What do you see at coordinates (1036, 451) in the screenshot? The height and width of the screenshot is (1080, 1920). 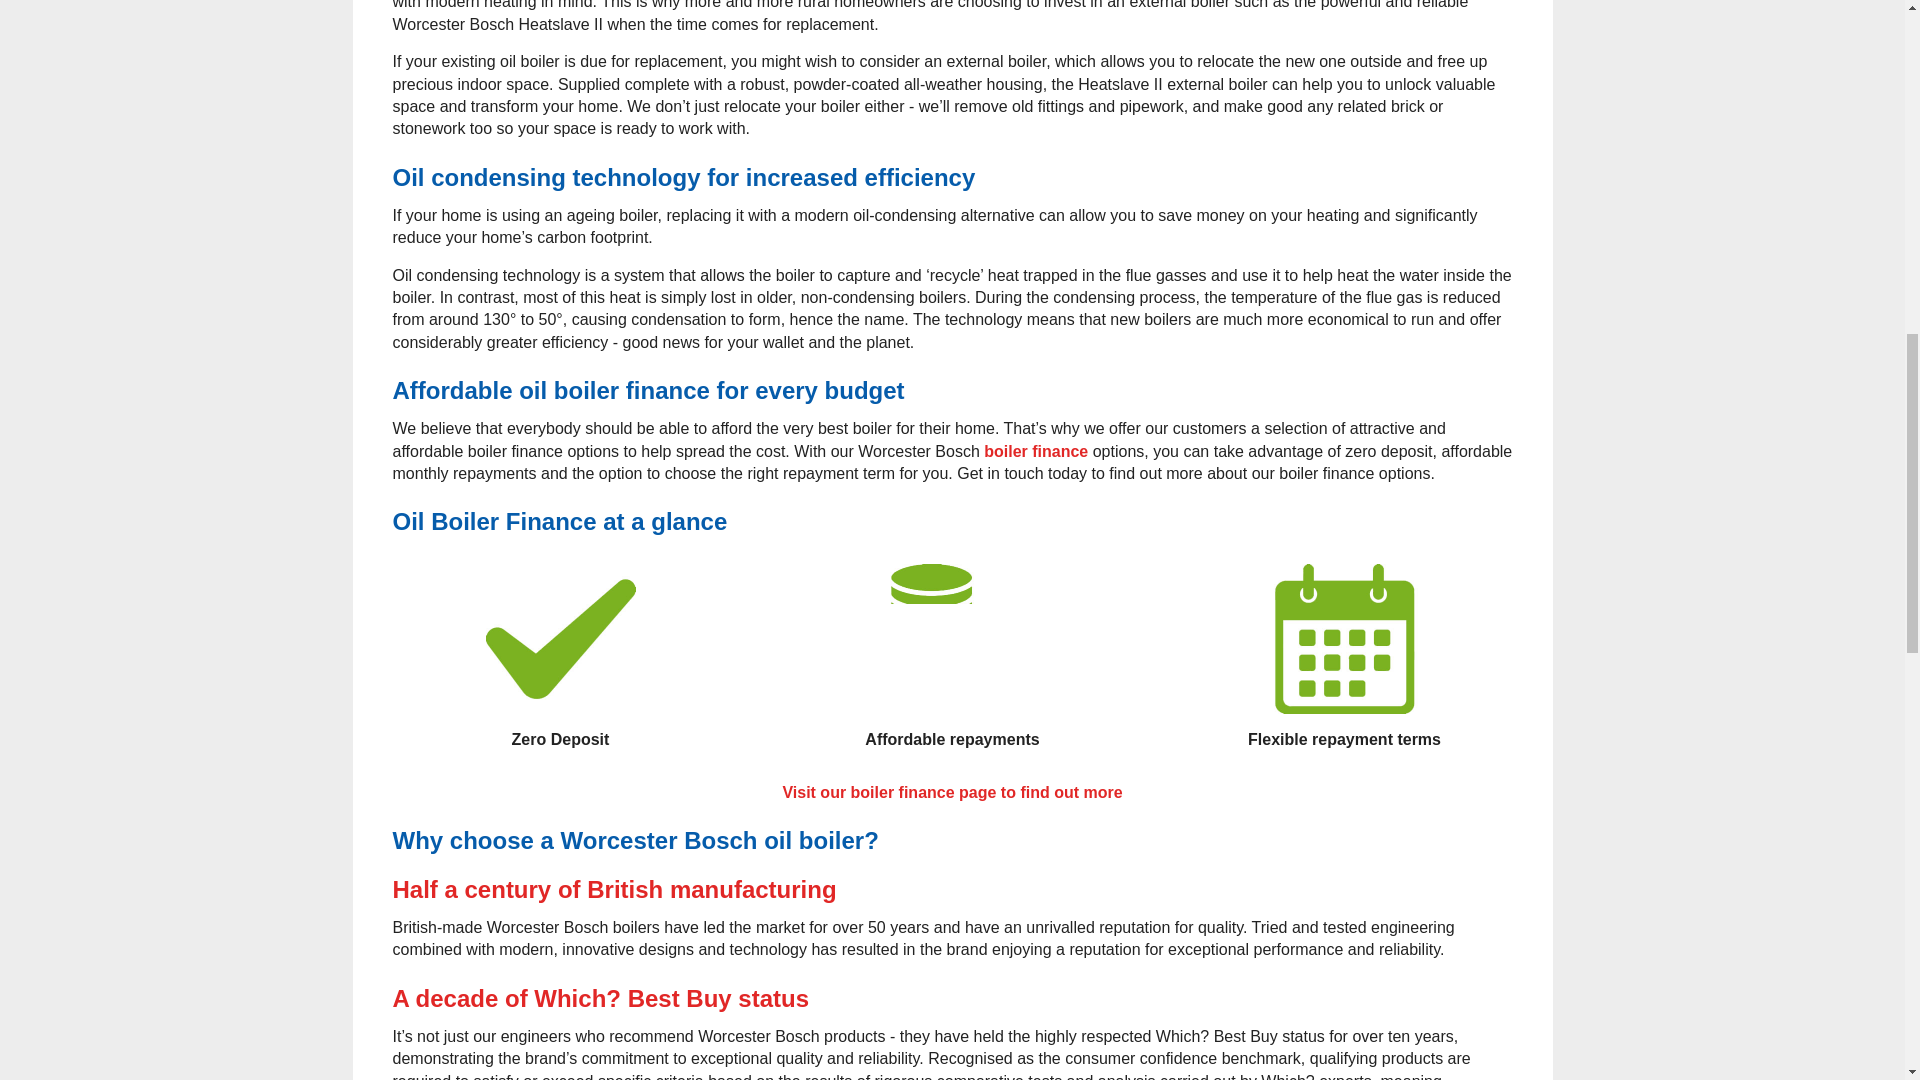 I see `boiler finance` at bounding box center [1036, 451].